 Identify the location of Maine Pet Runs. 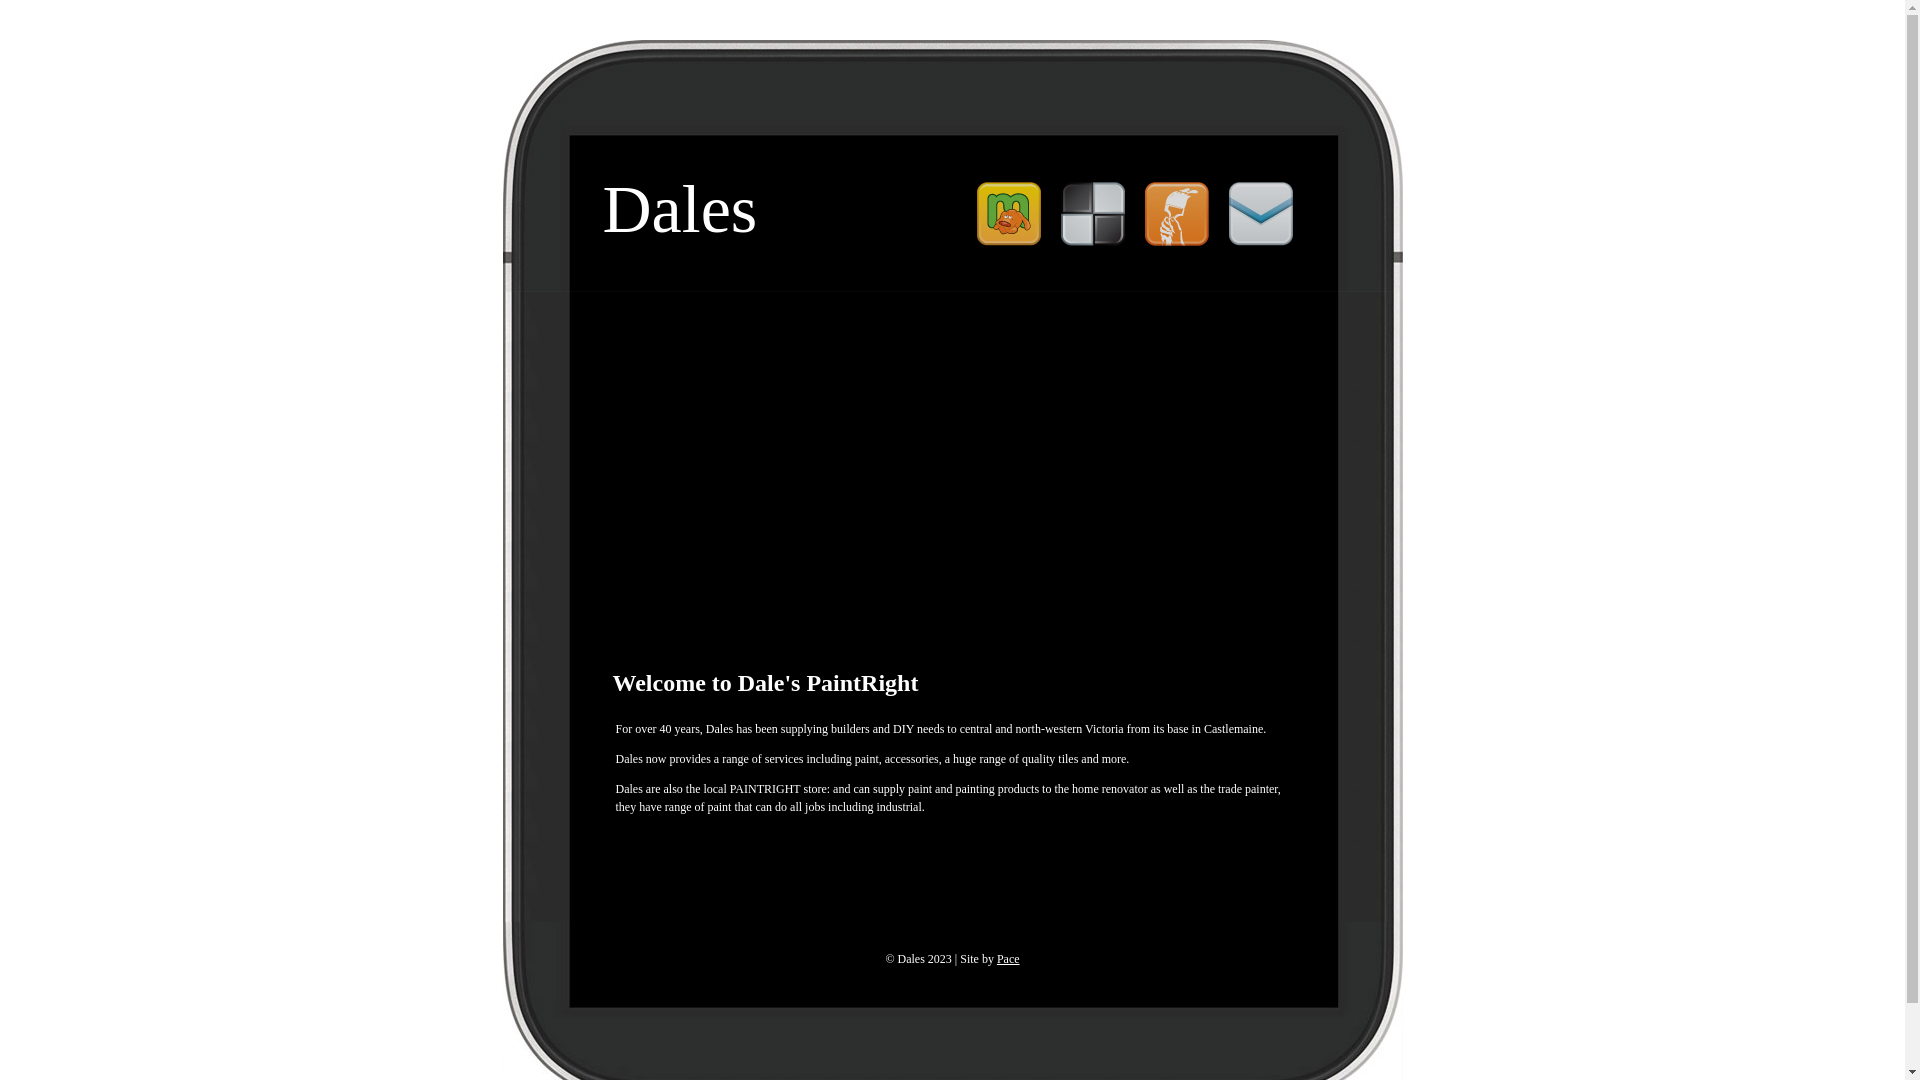
(1008, 214).